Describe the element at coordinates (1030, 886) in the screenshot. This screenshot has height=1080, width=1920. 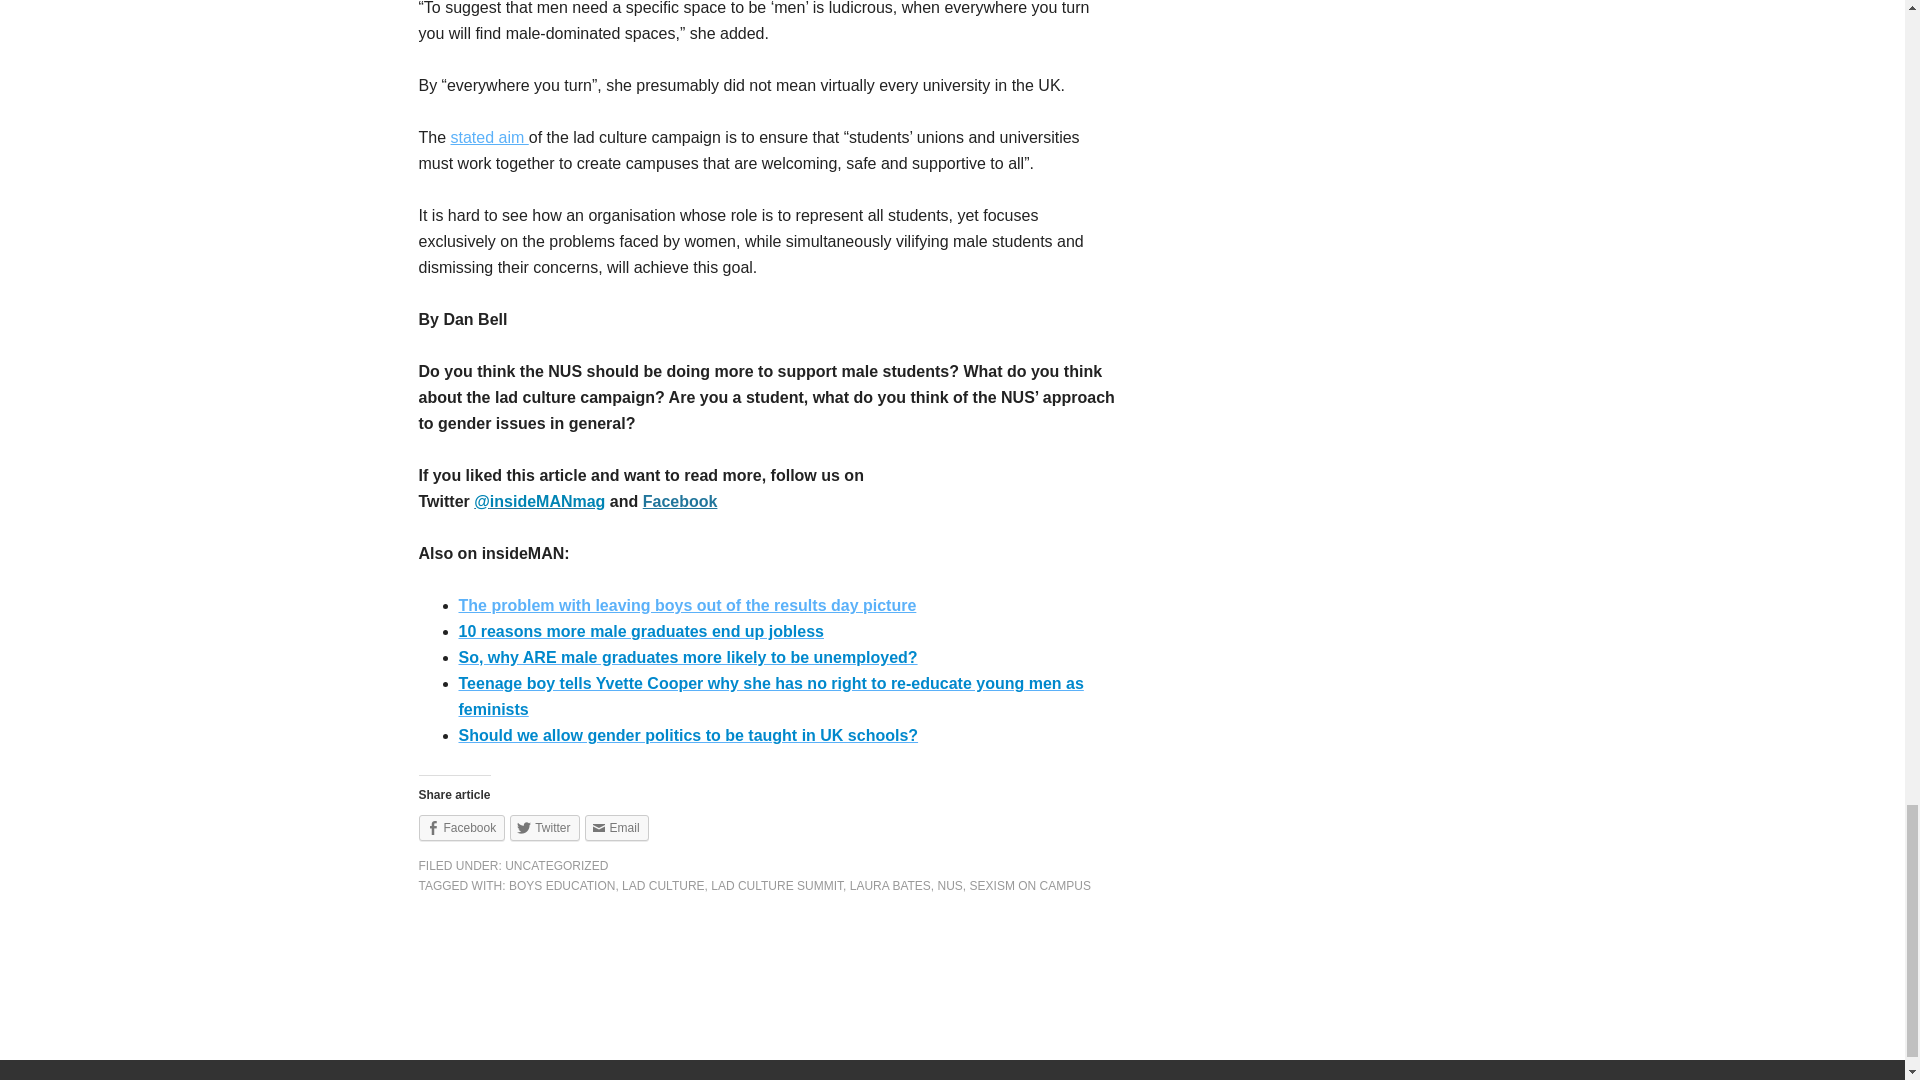
I see `SEXISM ON CAMPUS` at that location.